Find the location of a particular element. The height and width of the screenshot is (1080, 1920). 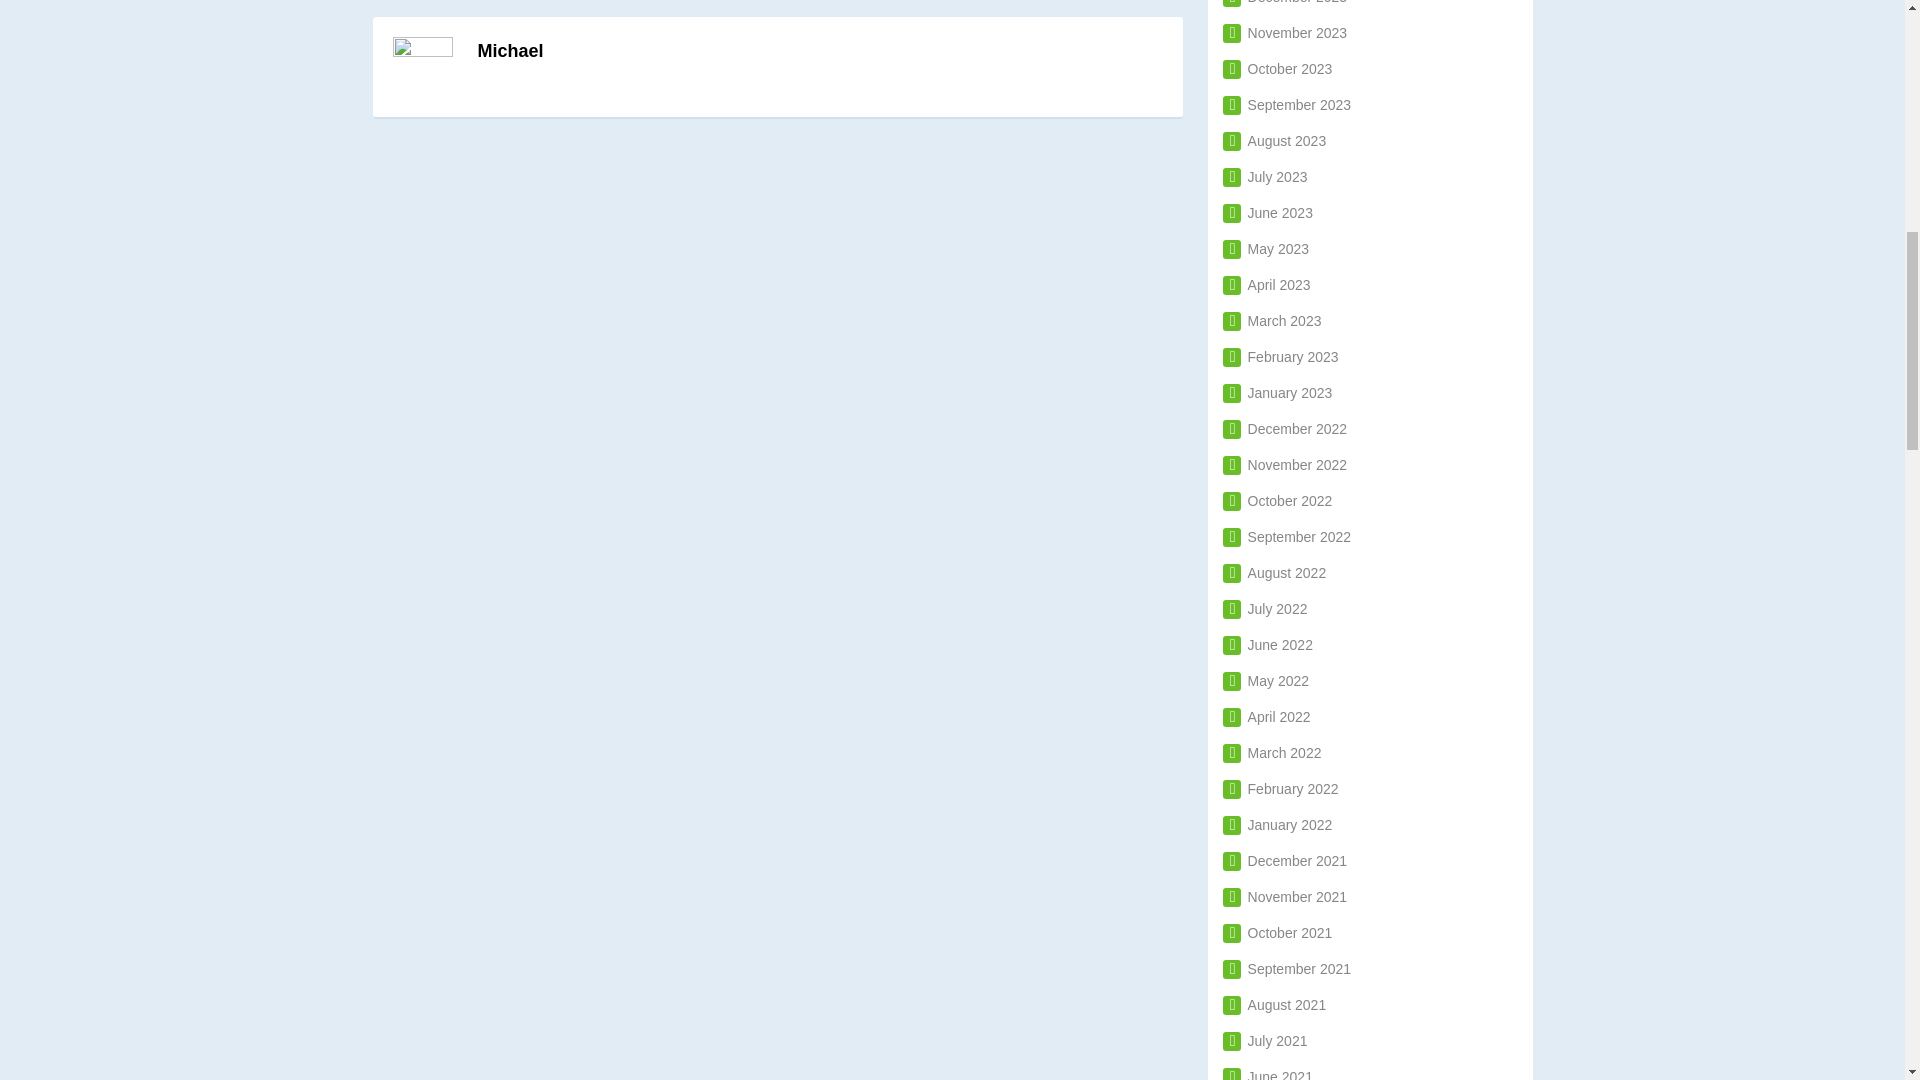

August 2023 is located at coordinates (1274, 140).